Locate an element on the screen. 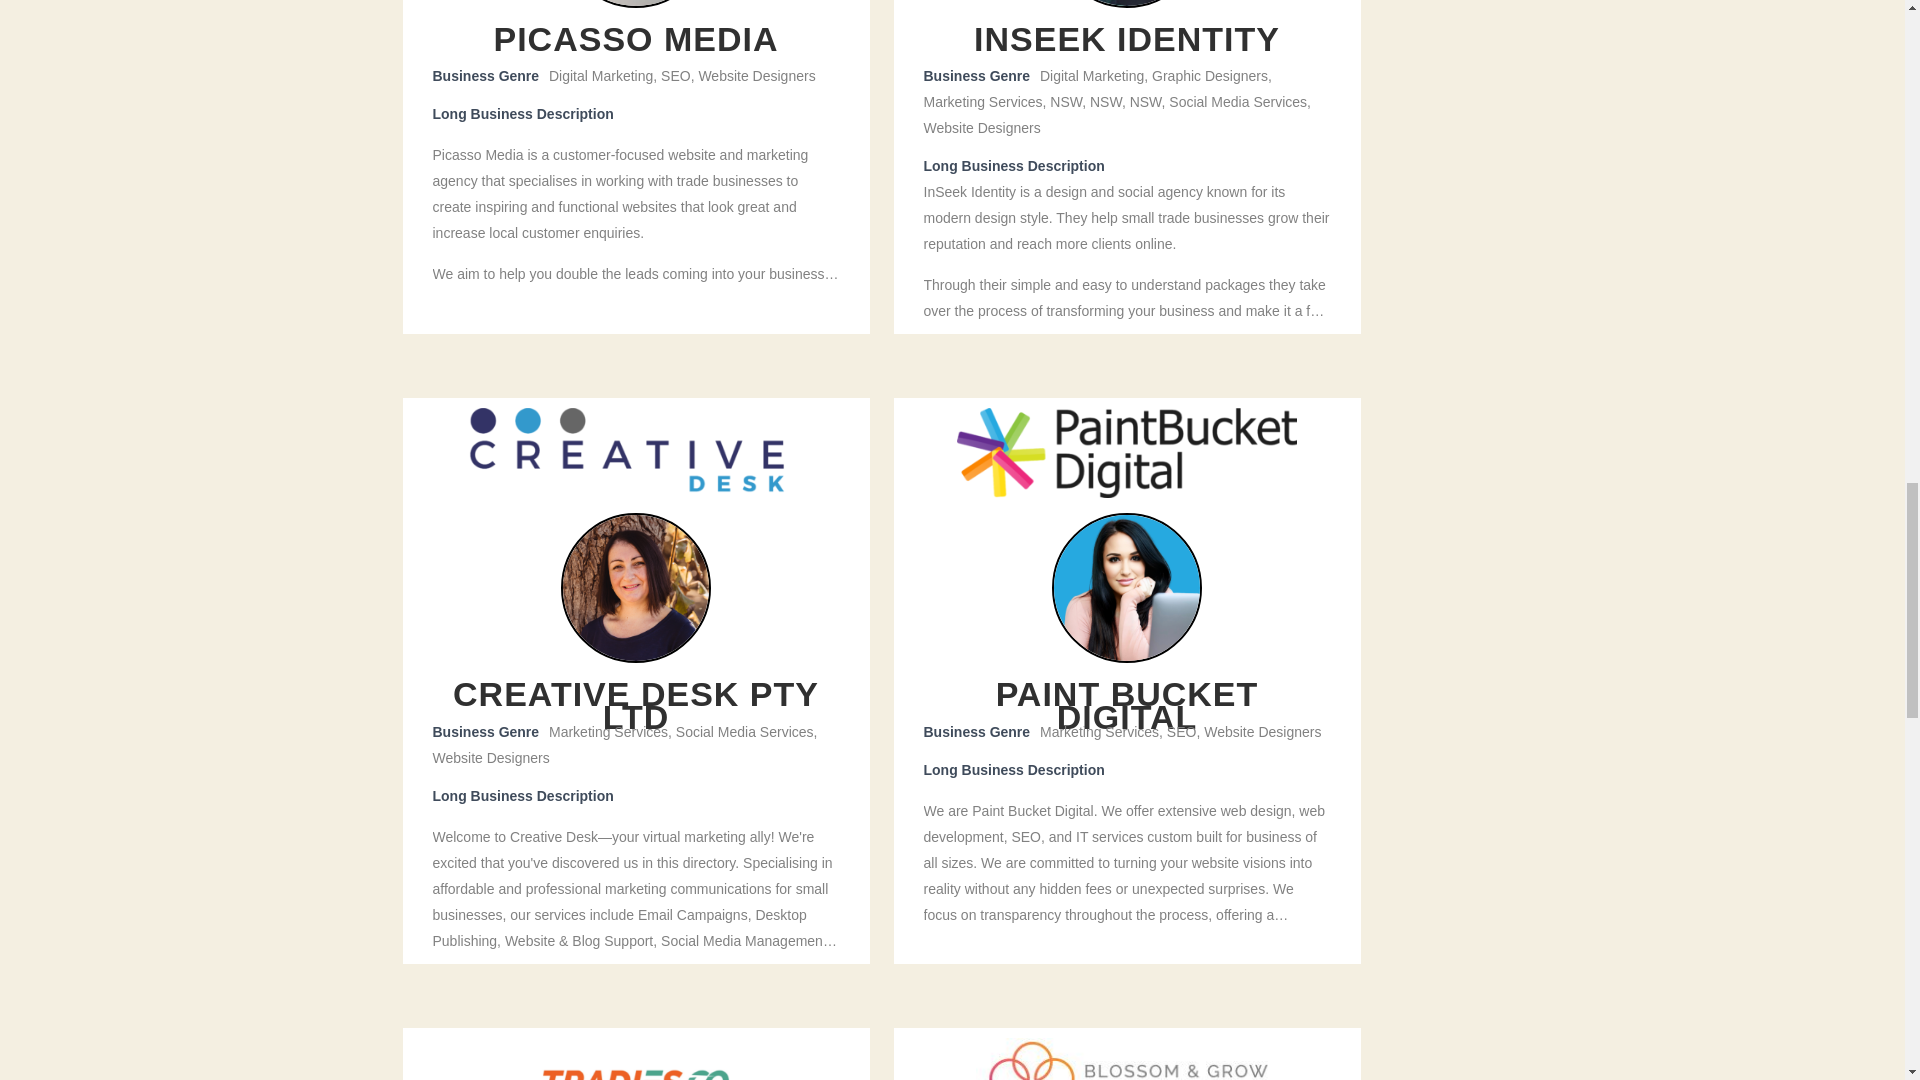 This screenshot has width=1920, height=1080. Creative Desk Pty Ltd is located at coordinates (635, 452).